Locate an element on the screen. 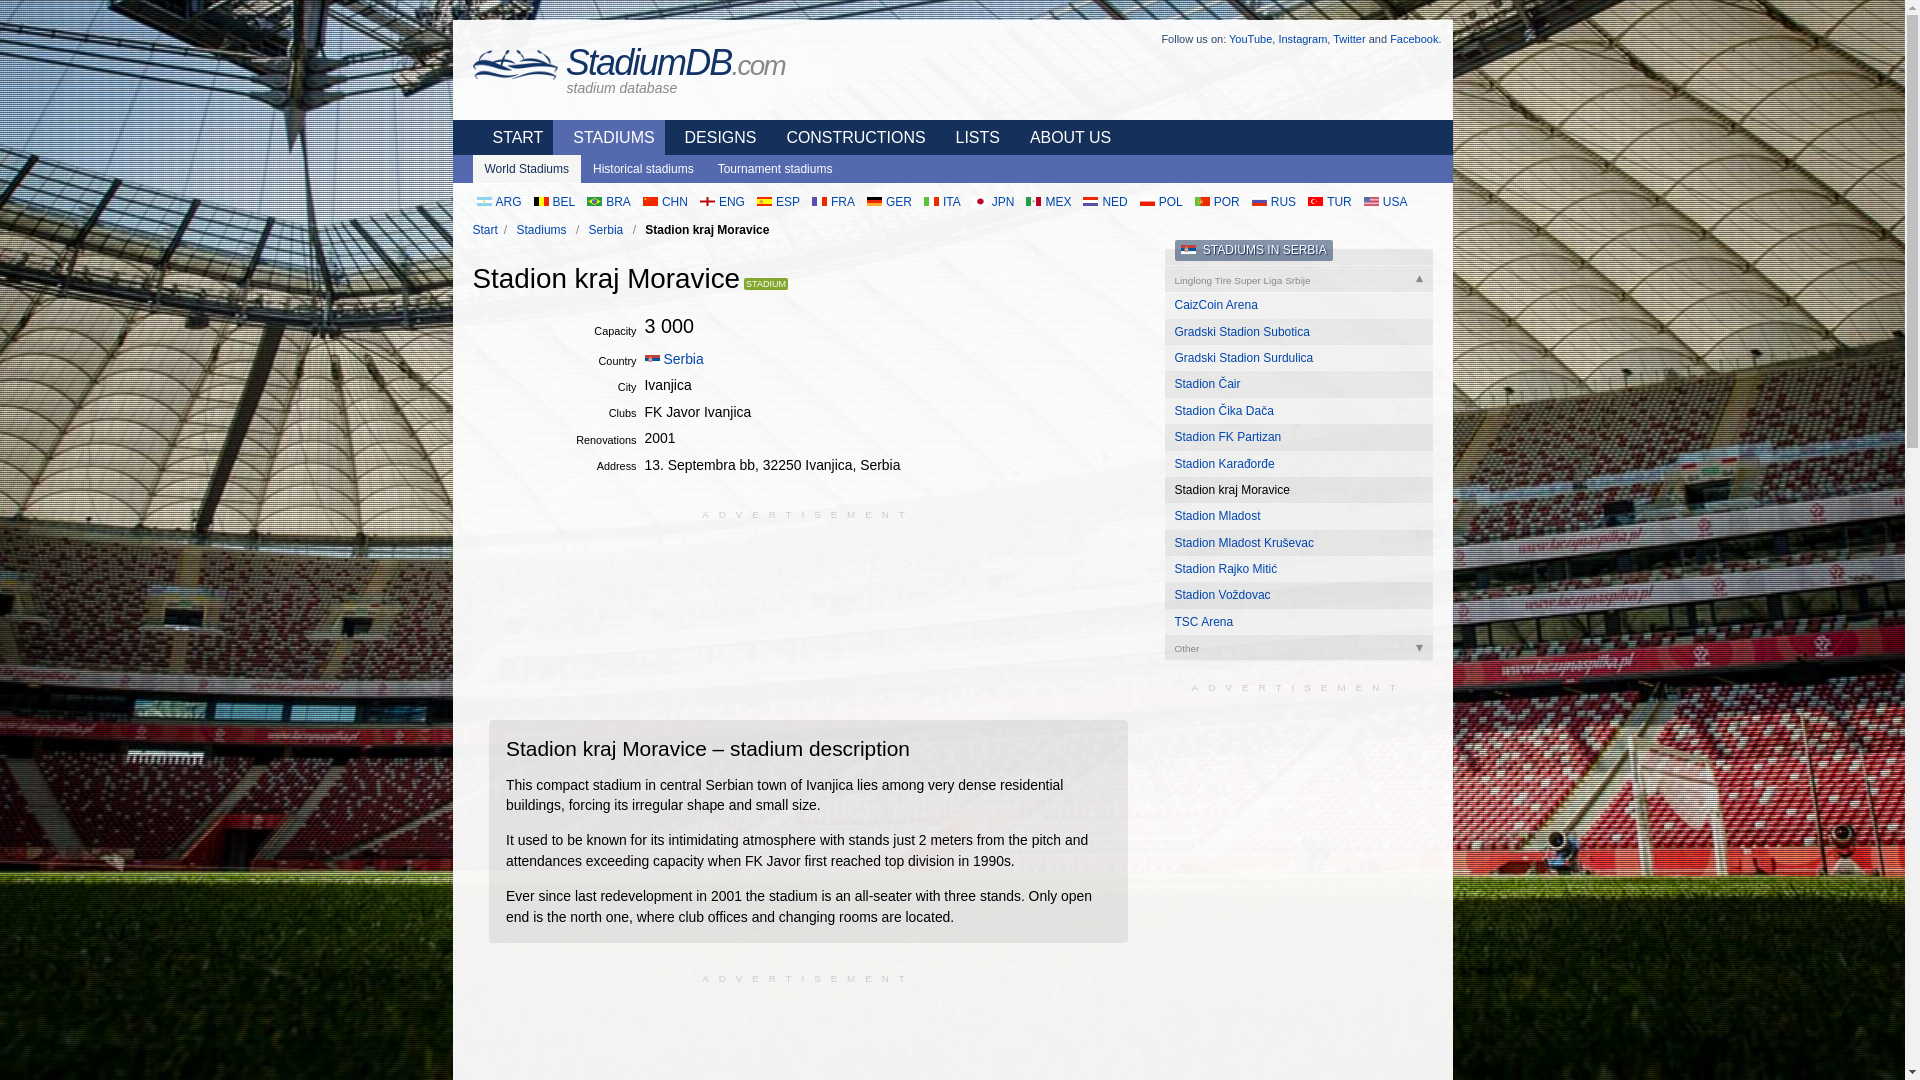 The height and width of the screenshot is (1080, 1920). ESP is located at coordinates (778, 202).